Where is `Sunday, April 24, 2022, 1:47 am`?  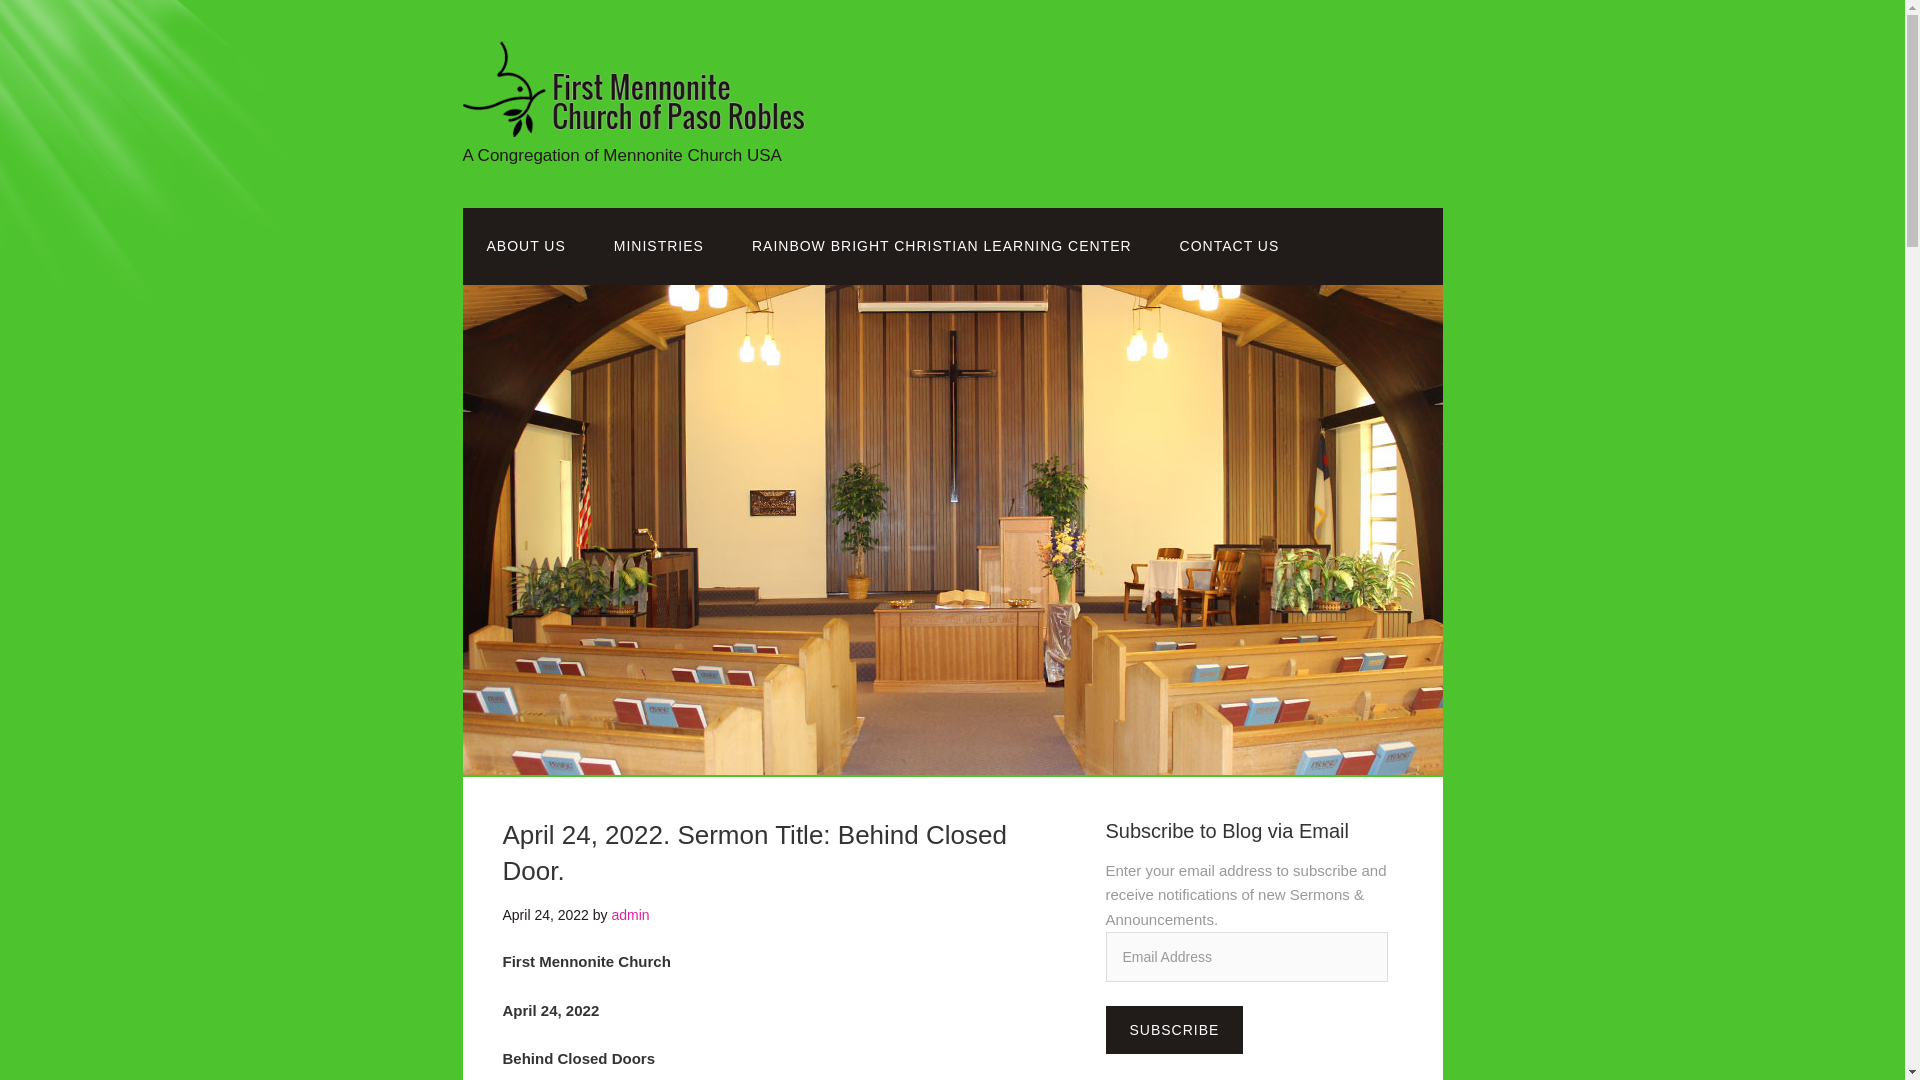 Sunday, April 24, 2022, 1:47 am is located at coordinates (544, 915).